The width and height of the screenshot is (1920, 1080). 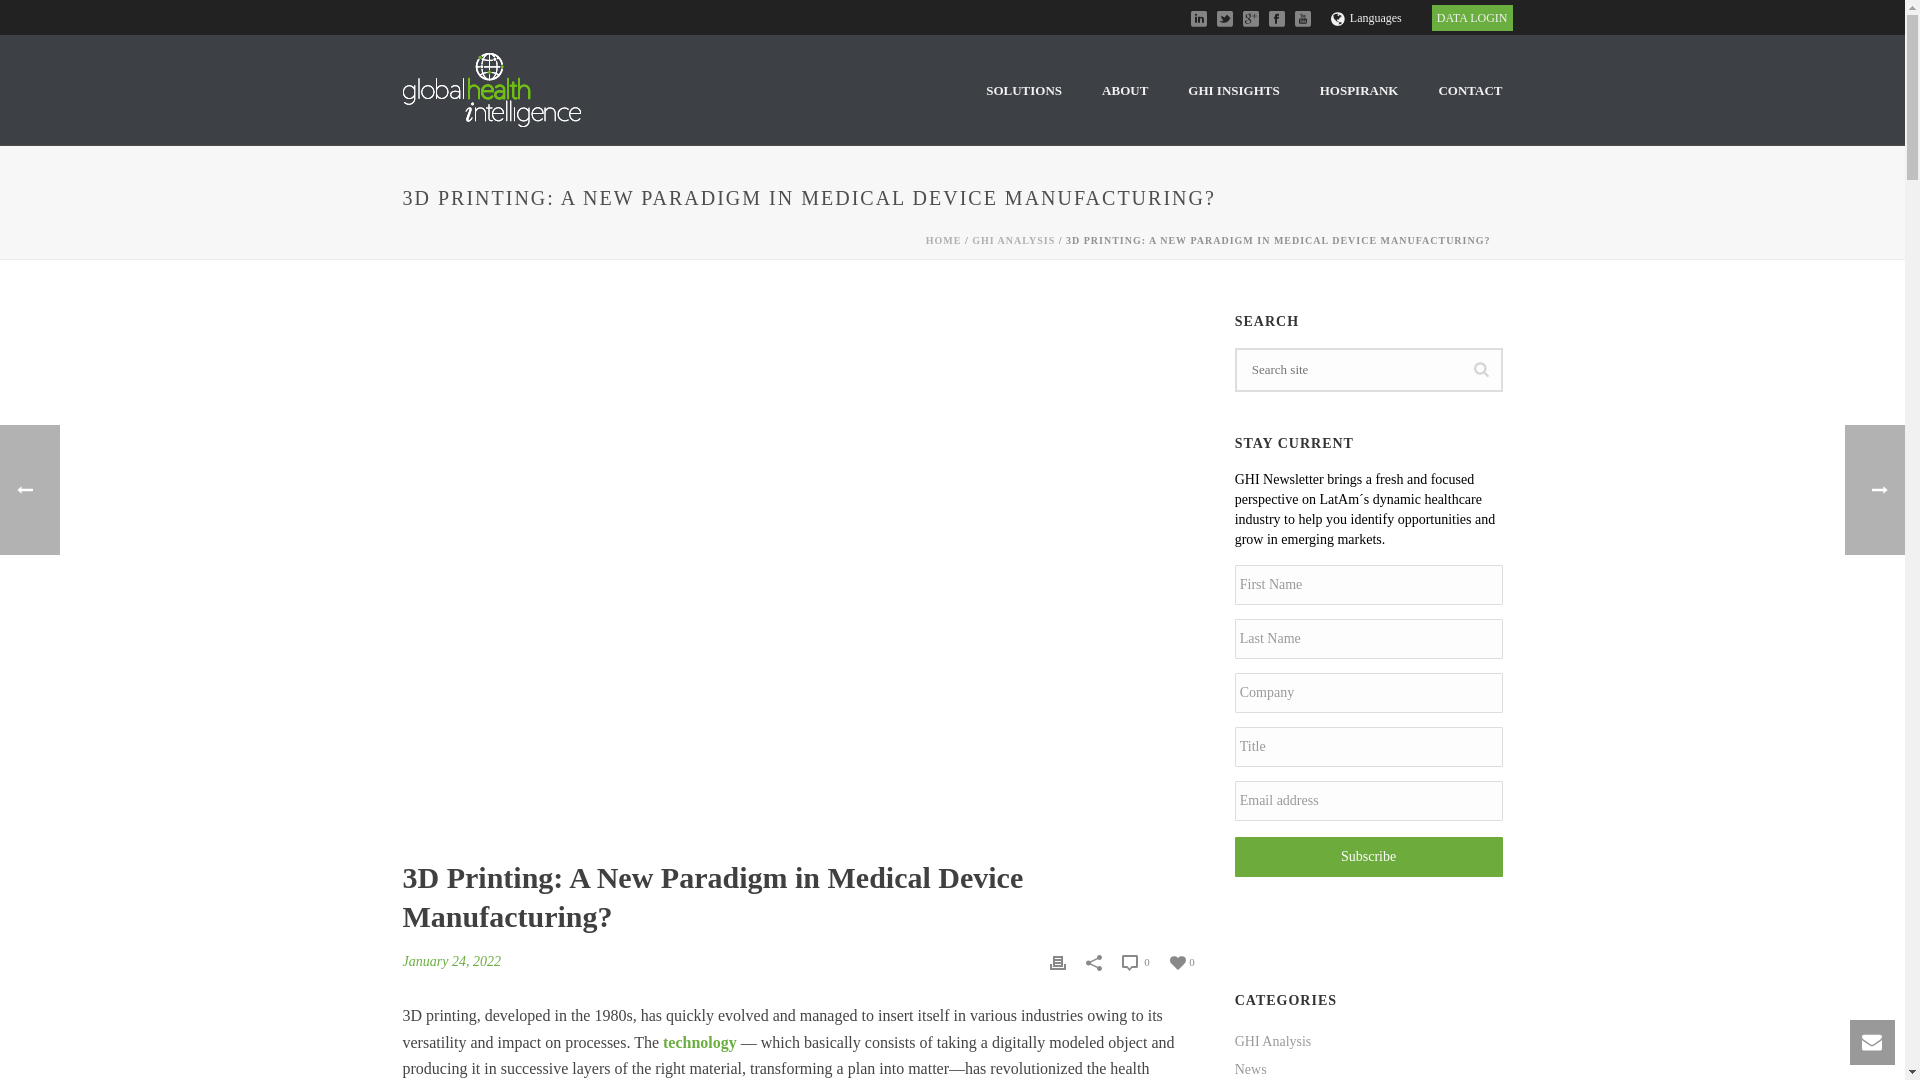 I want to click on SOLUTIONS, so click(x=1024, y=90).